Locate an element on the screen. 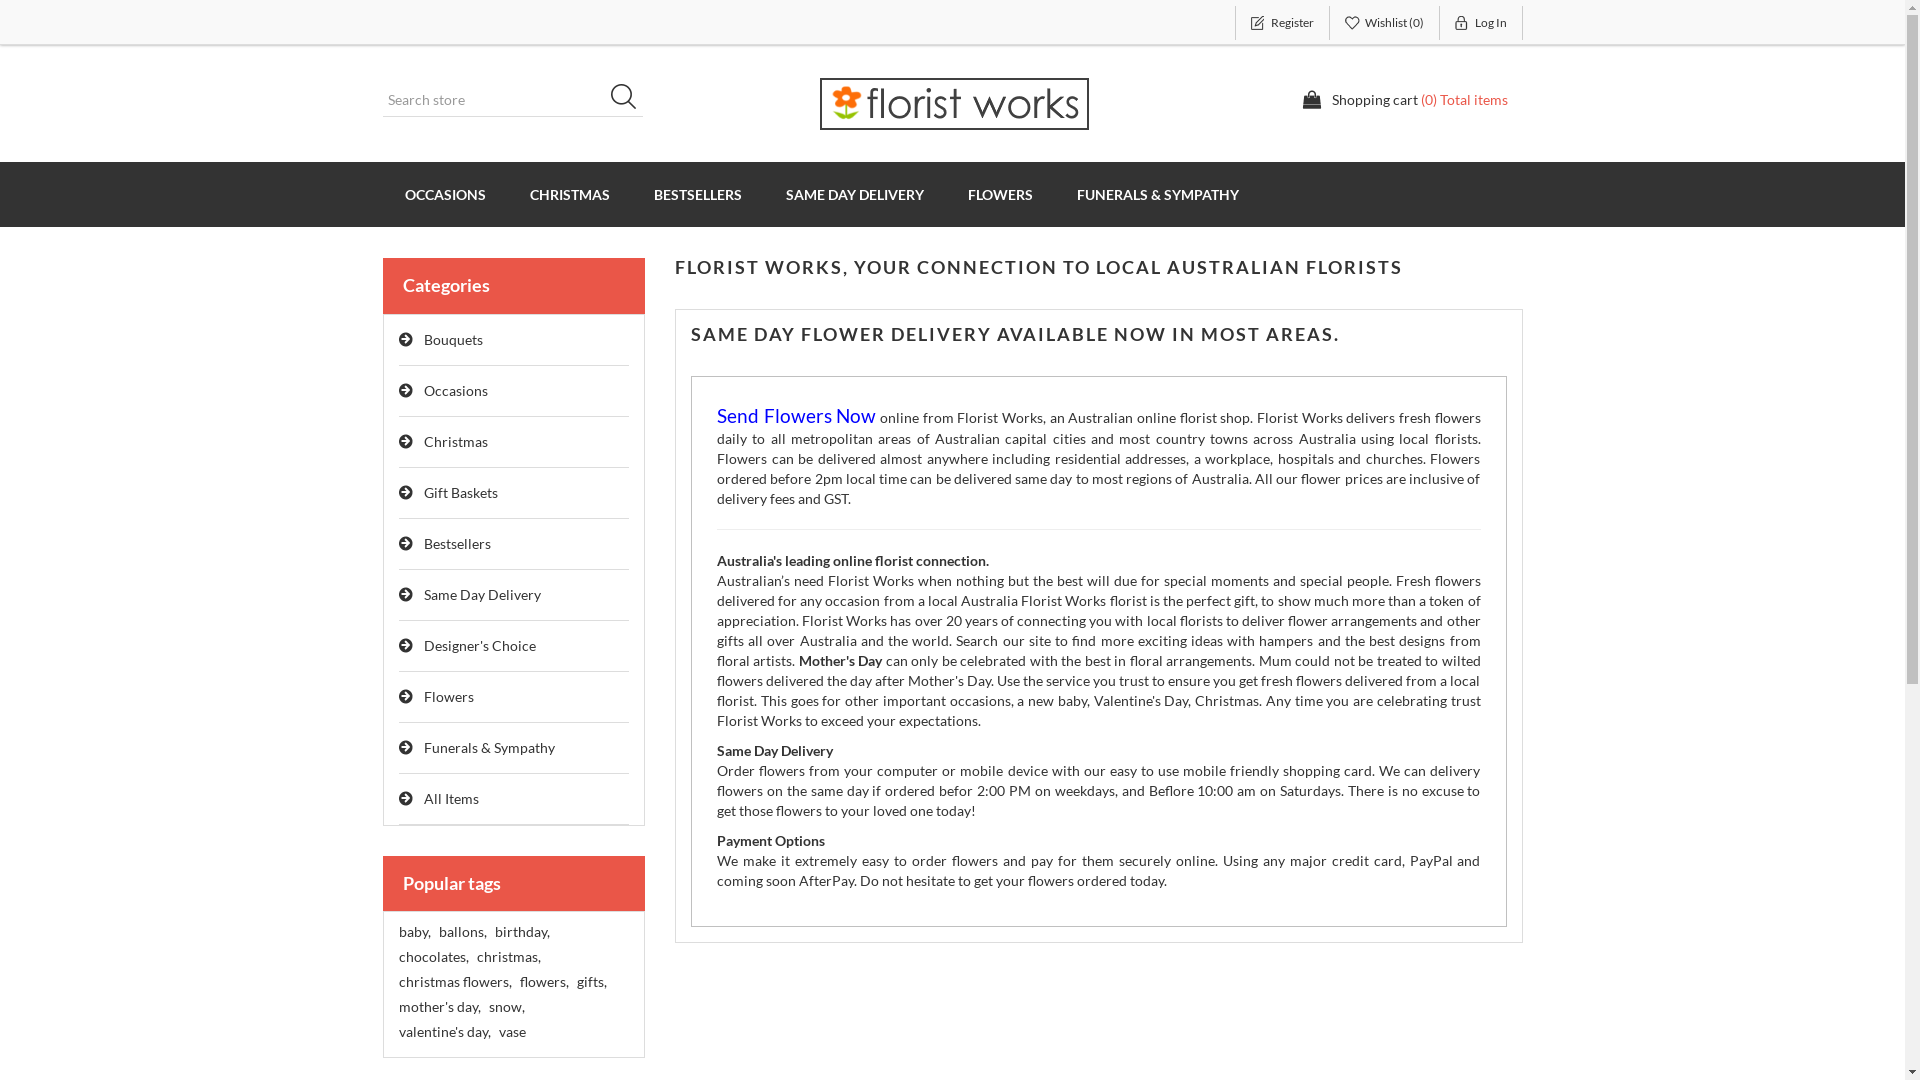  Occasions is located at coordinates (514, 392).